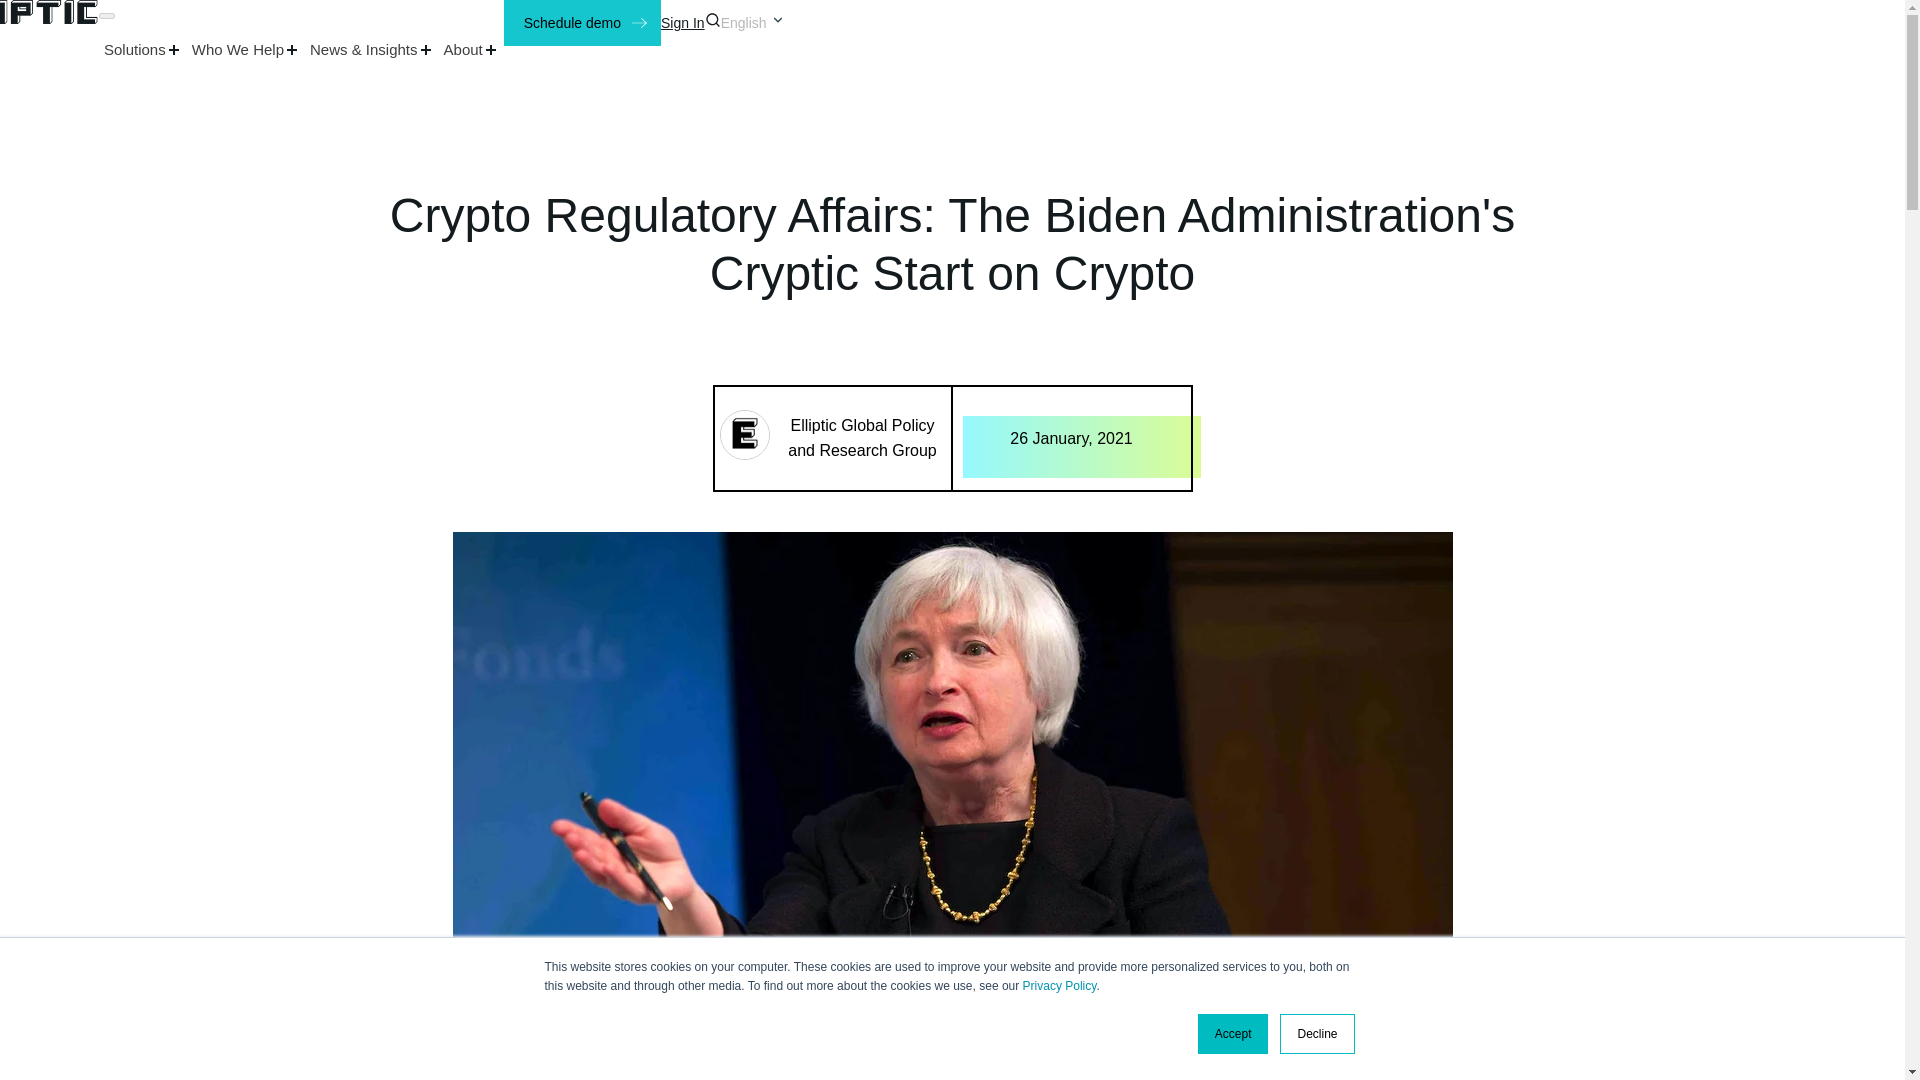  I want to click on Who We Help, so click(246, 48).